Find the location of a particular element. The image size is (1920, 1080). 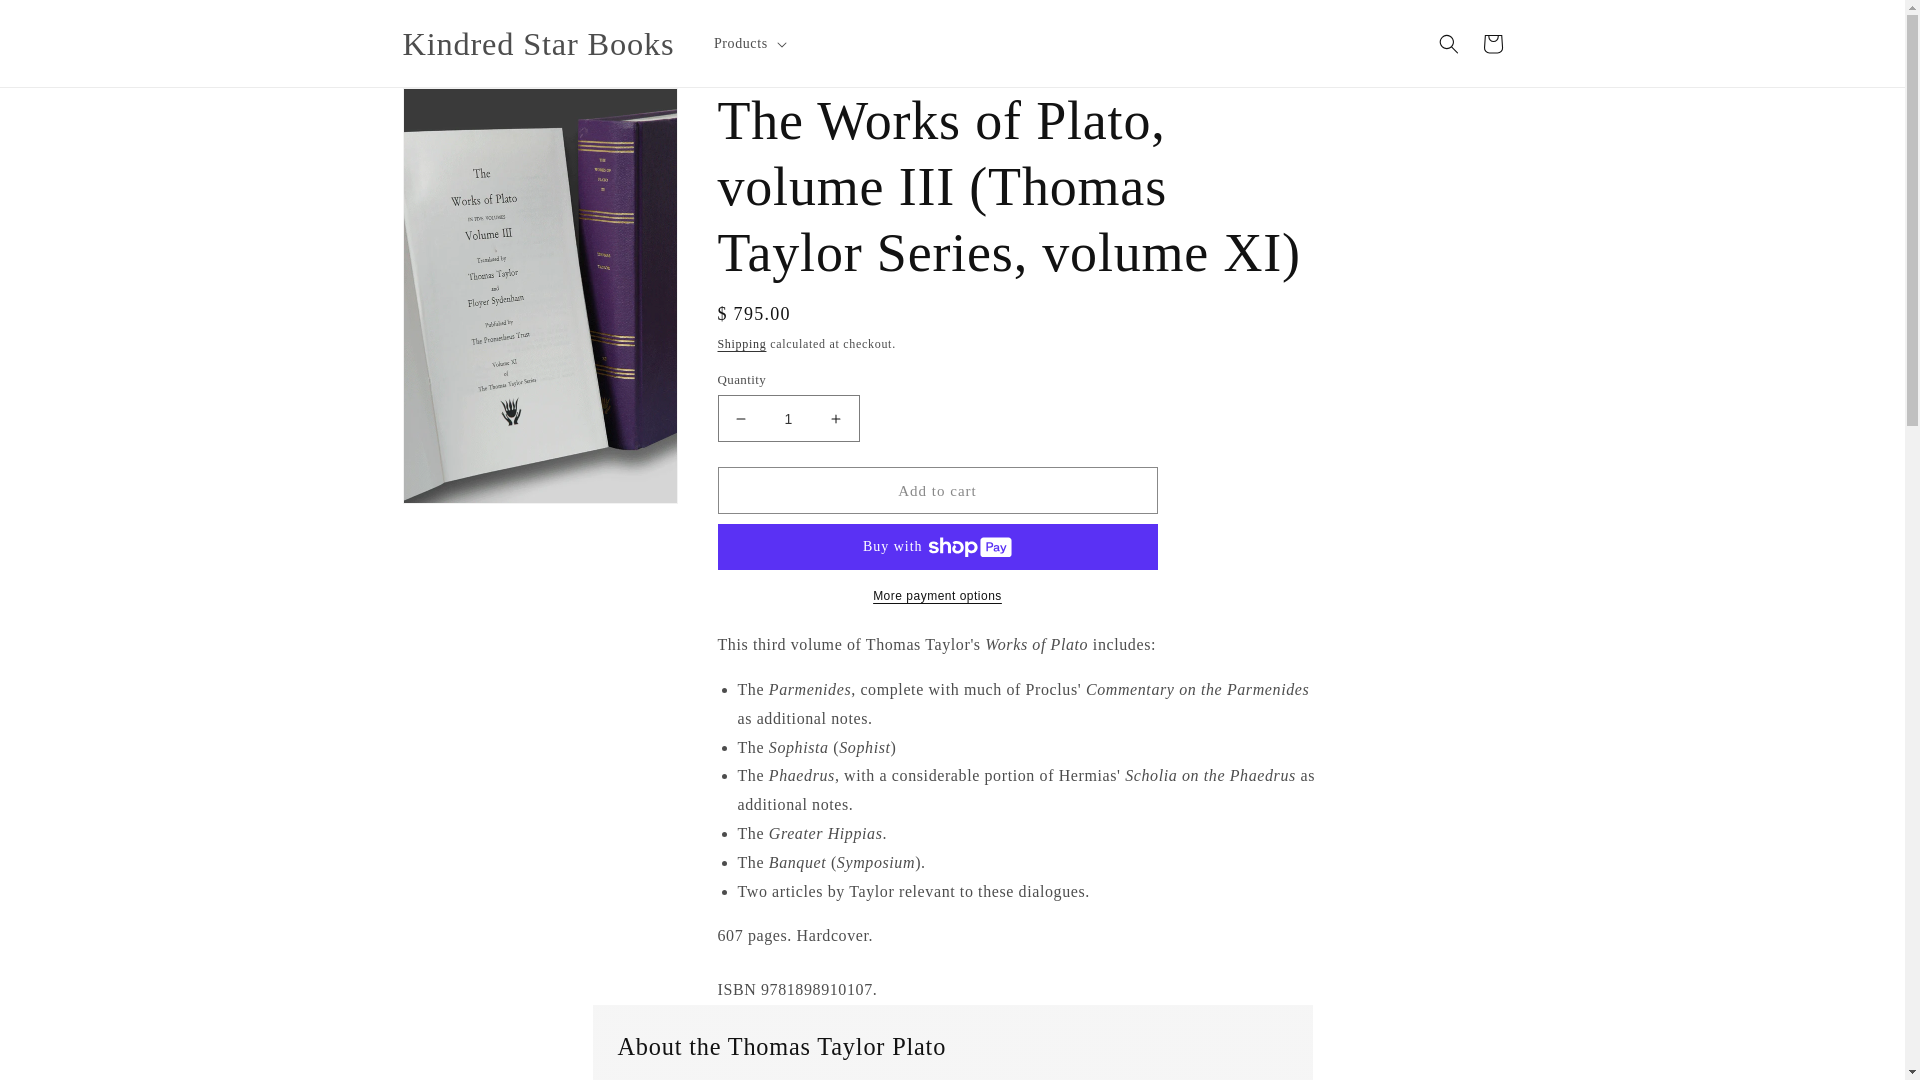

Add to cart is located at coordinates (938, 490).